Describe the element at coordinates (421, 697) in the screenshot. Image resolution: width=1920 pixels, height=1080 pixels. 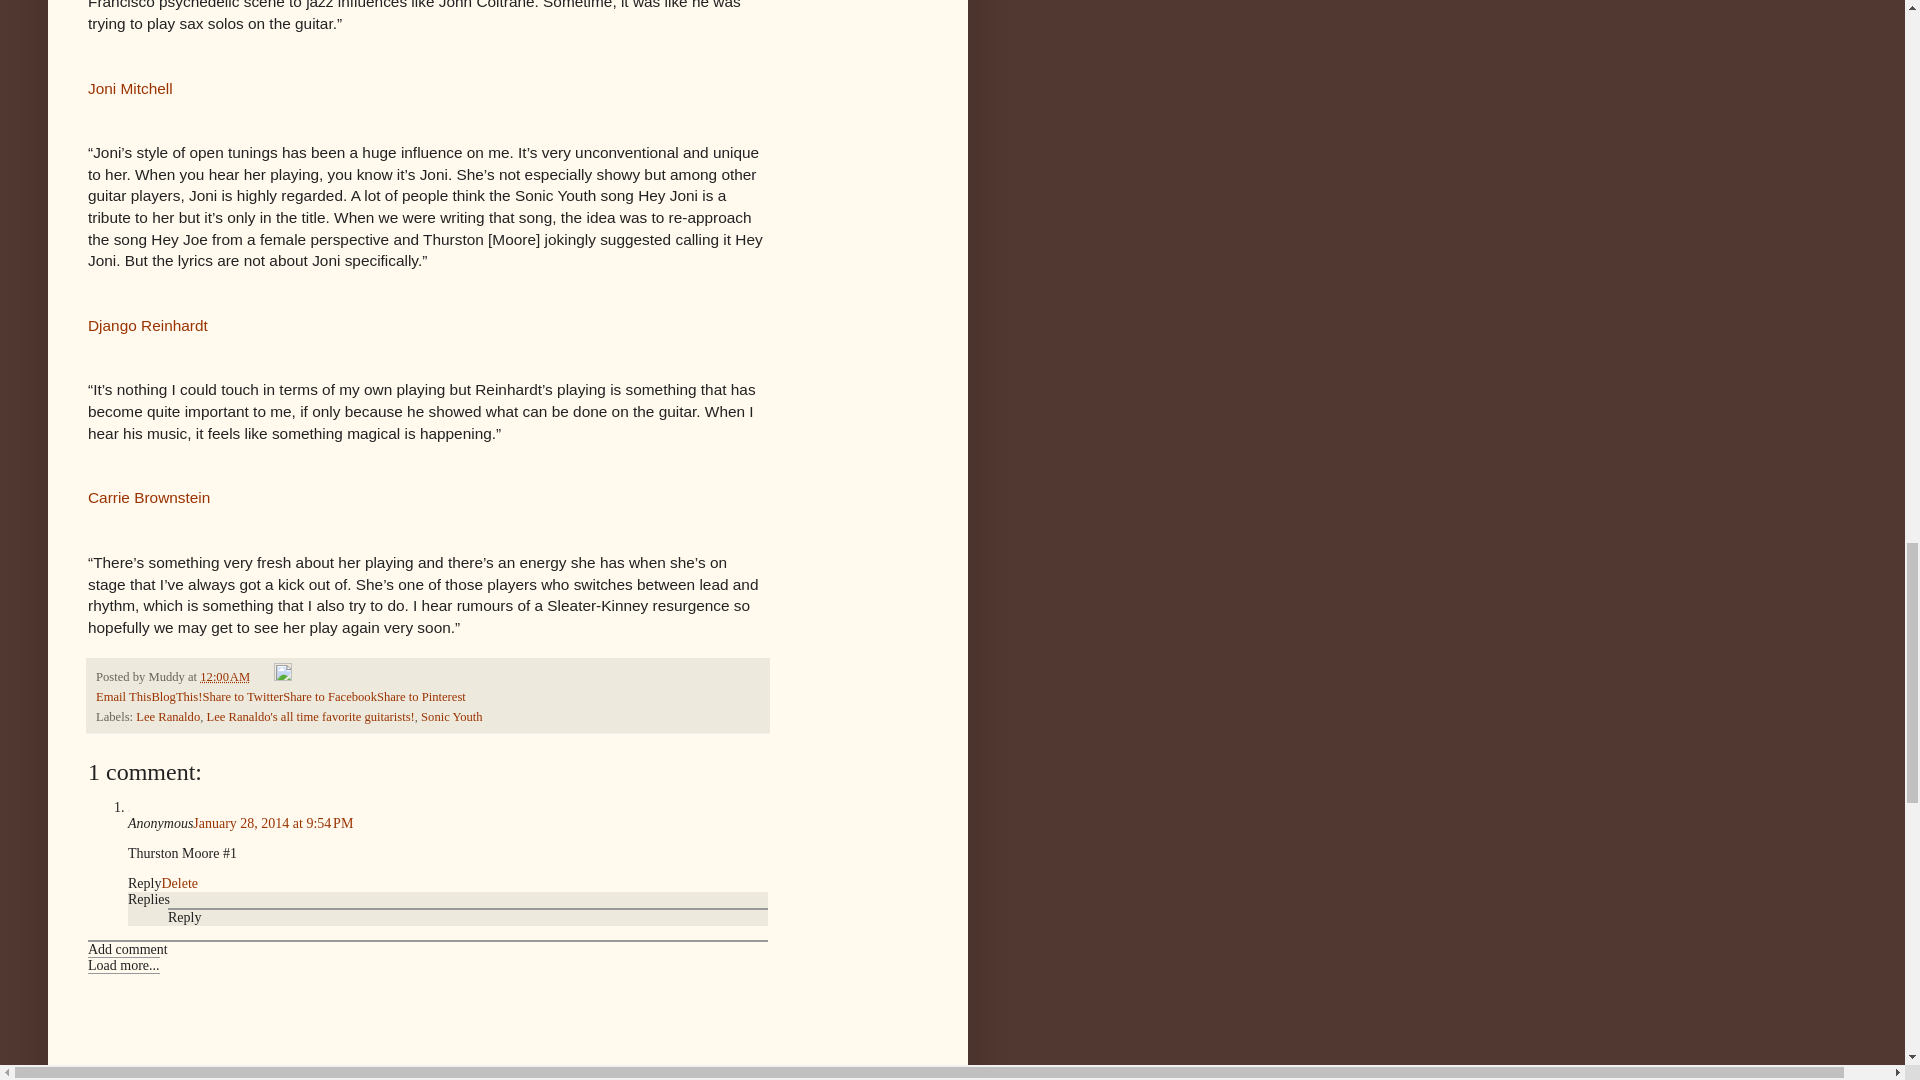
I see `Share to Pinterest` at that location.